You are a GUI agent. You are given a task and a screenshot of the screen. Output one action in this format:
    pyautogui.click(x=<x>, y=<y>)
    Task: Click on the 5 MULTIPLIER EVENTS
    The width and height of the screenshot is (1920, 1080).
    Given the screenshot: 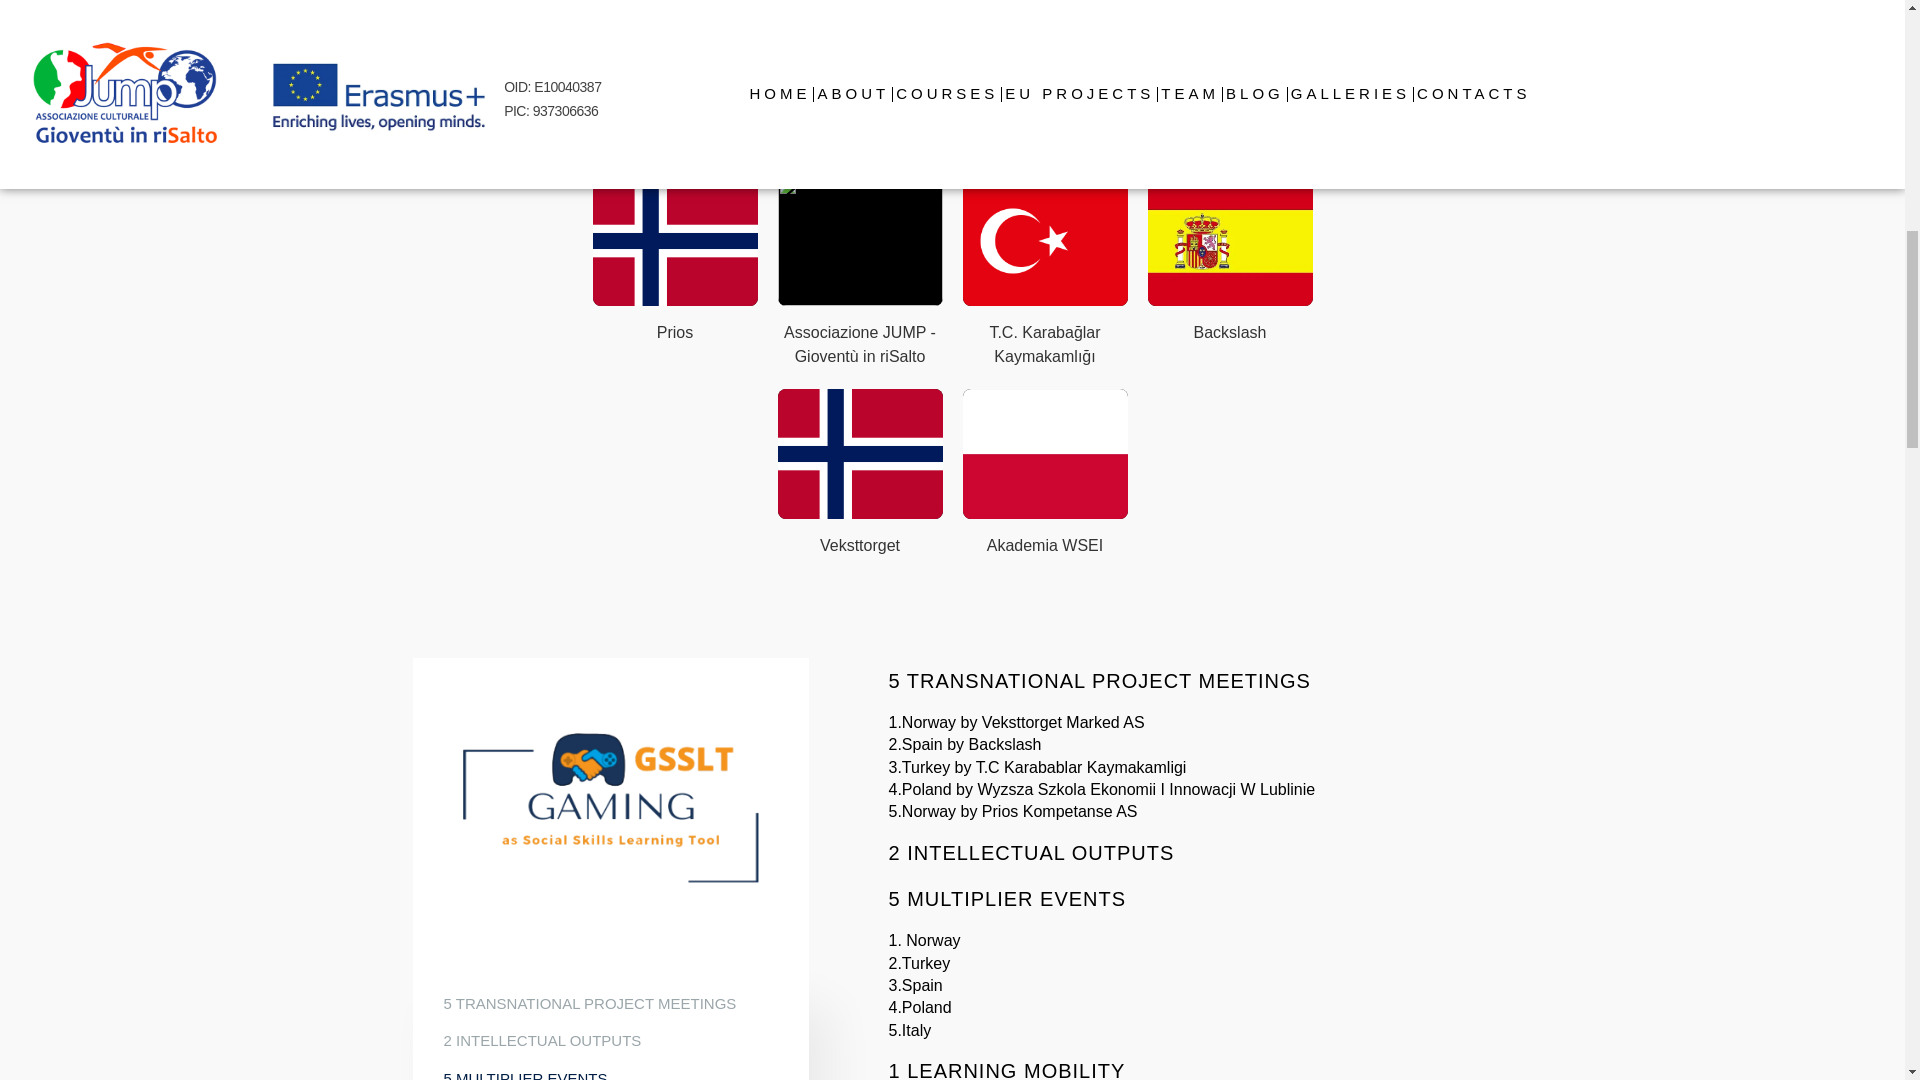 What is the action you would take?
    pyautogui.click(x=526, y=1072)
    